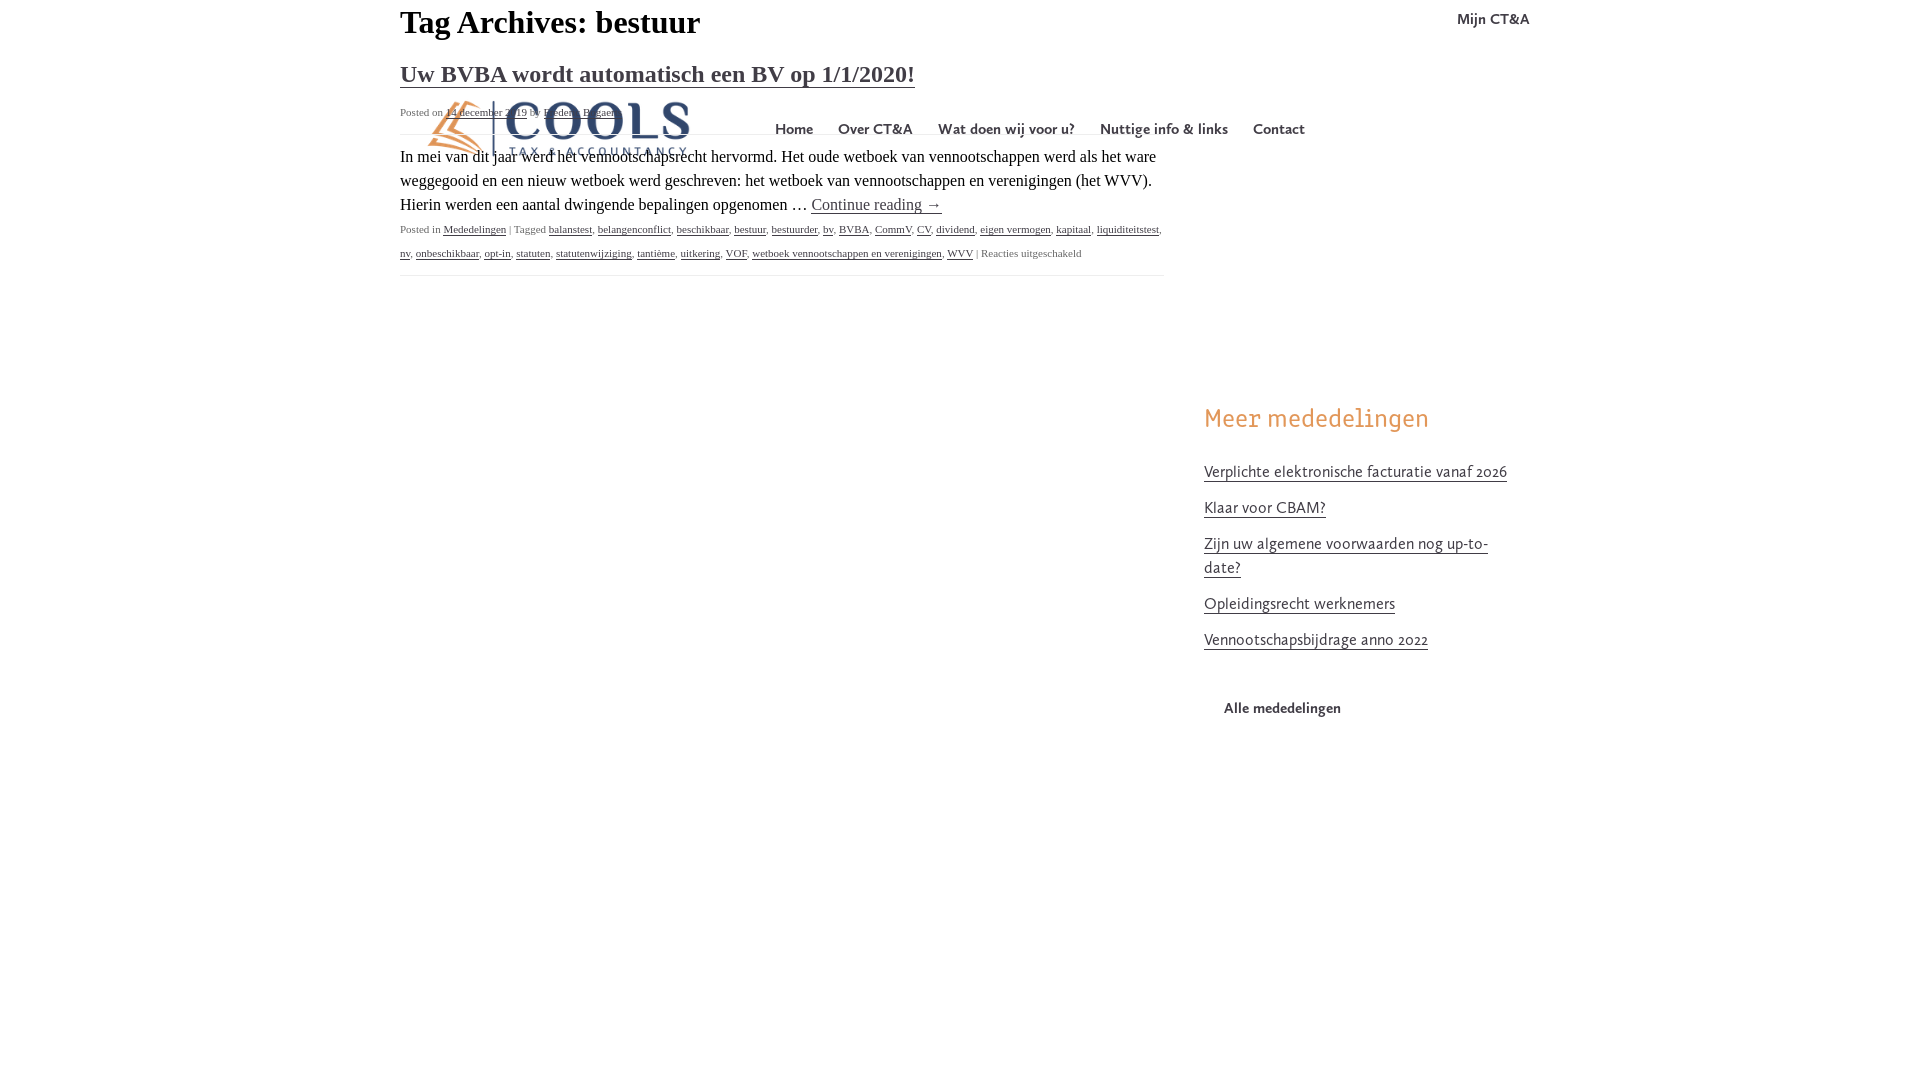 Image resolution: width=1920 pixels, height=1080 pixels. I want to click on Zijn uw algemene voorwaarden nog up-to-date?, so click(1346, 556).